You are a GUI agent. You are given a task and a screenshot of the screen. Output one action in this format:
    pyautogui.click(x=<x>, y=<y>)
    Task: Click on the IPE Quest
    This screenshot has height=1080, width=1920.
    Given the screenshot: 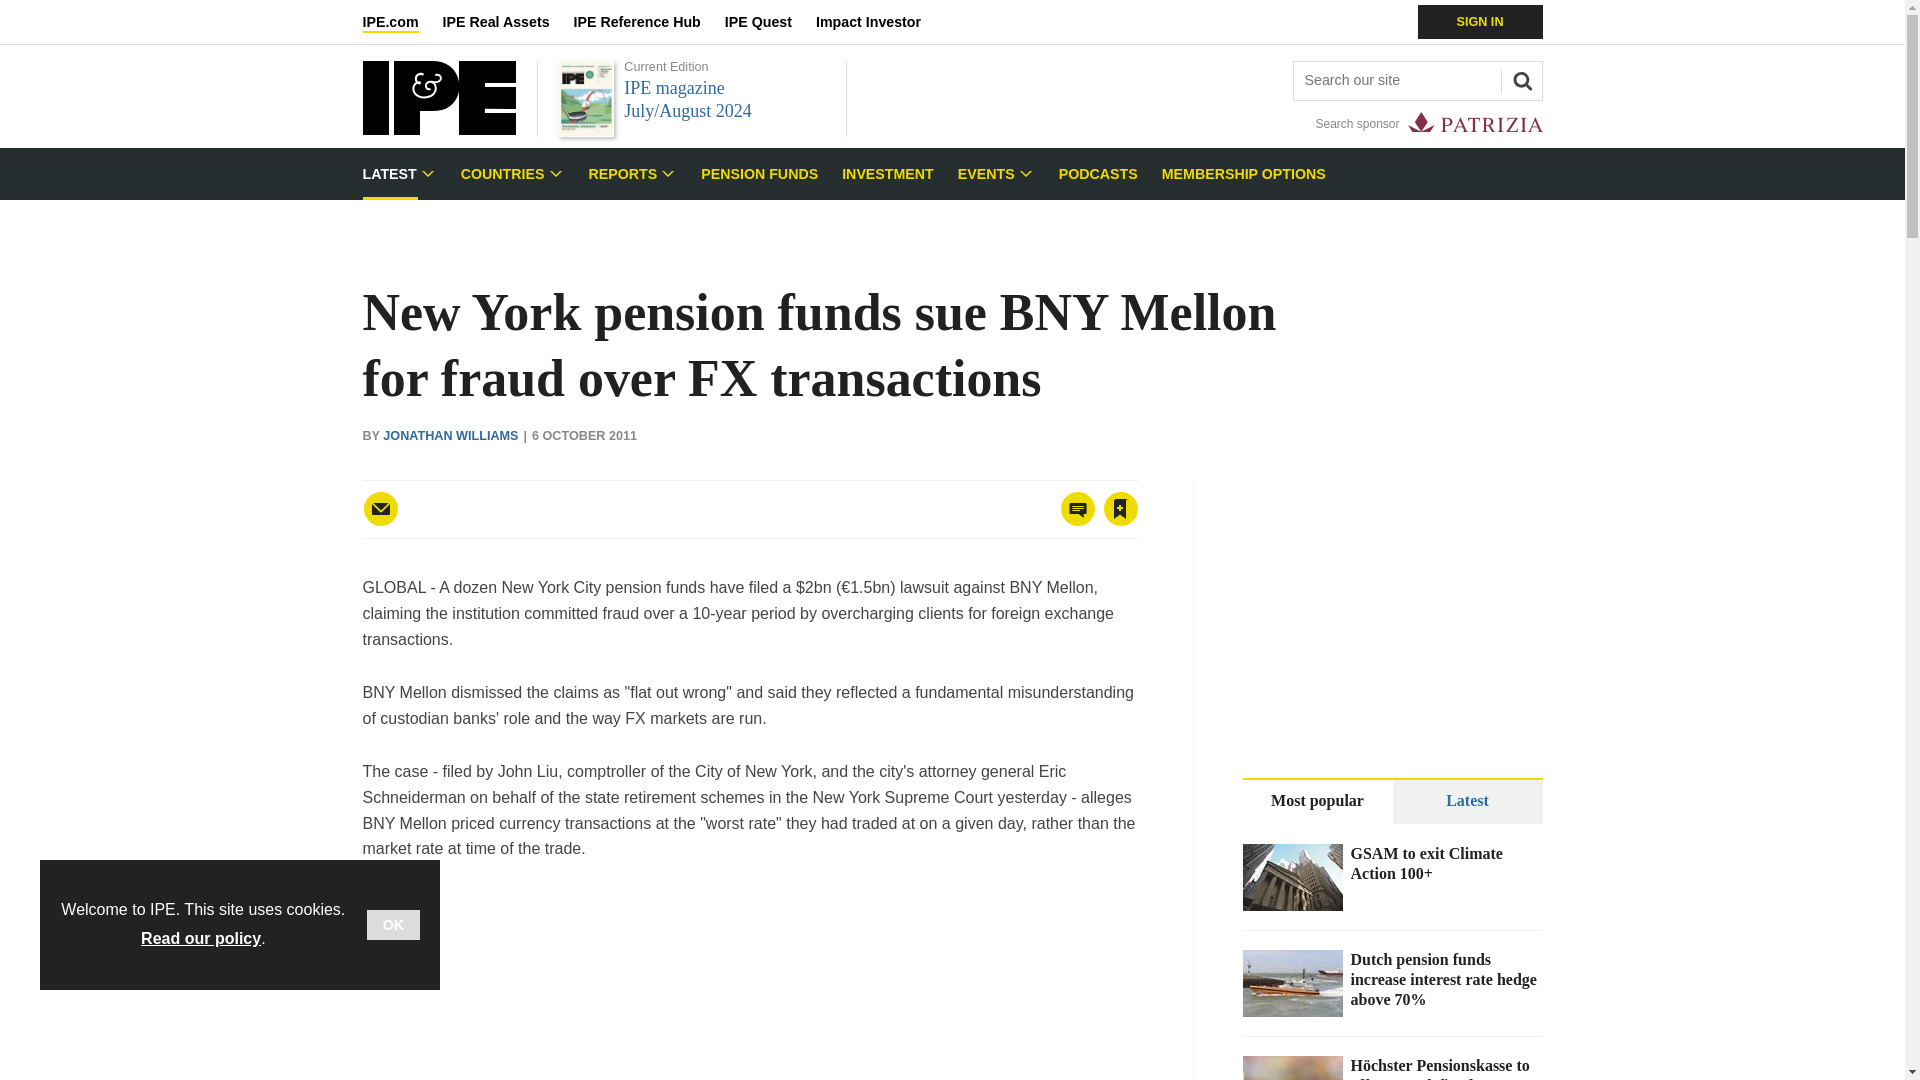 What is the action you would take?
    pyautogui.click(x=770, y=22)
    